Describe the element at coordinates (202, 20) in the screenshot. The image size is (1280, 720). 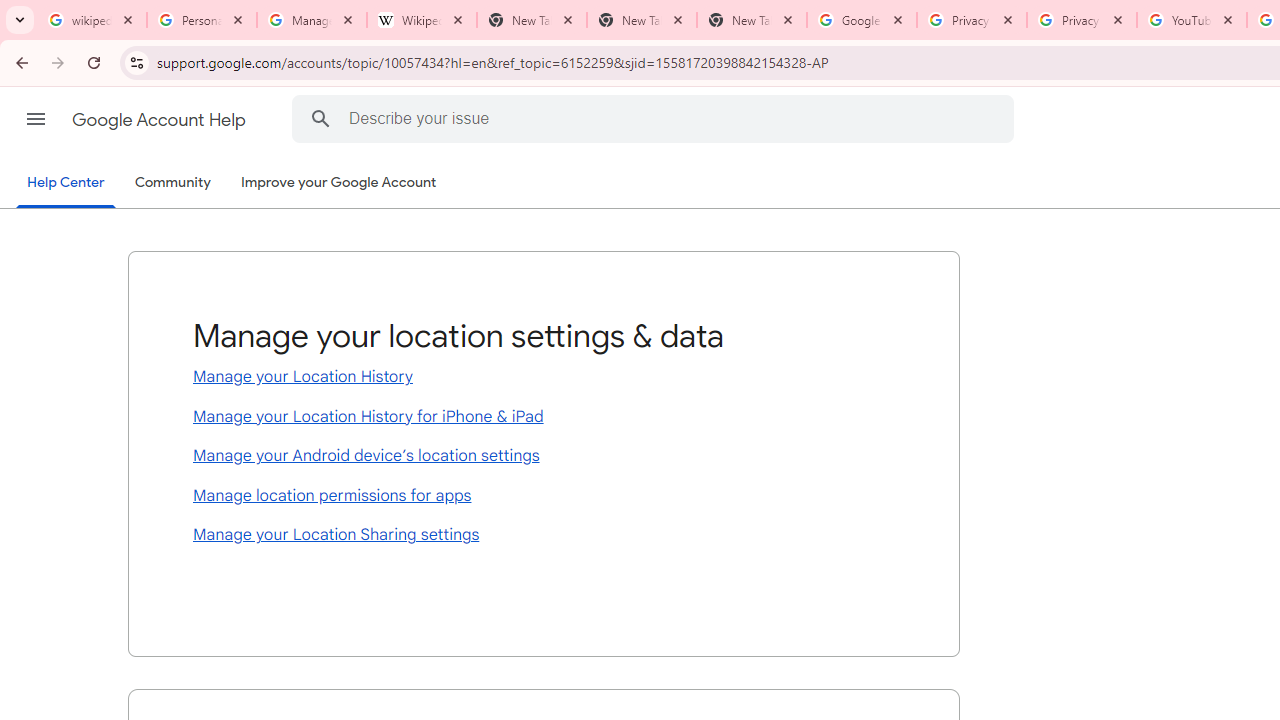
I see `Personalization & Google Search results - Google Search Help` at that location.